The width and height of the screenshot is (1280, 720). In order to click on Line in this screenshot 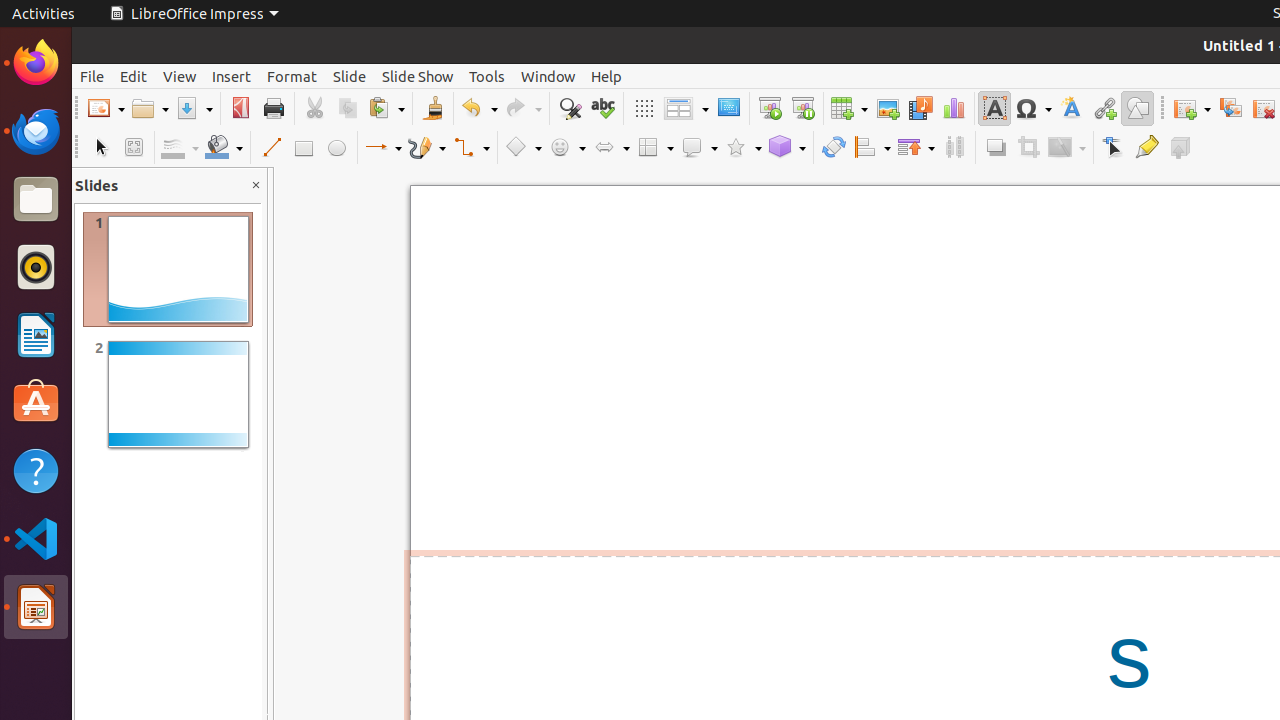, I will do `click(270, 148)`.